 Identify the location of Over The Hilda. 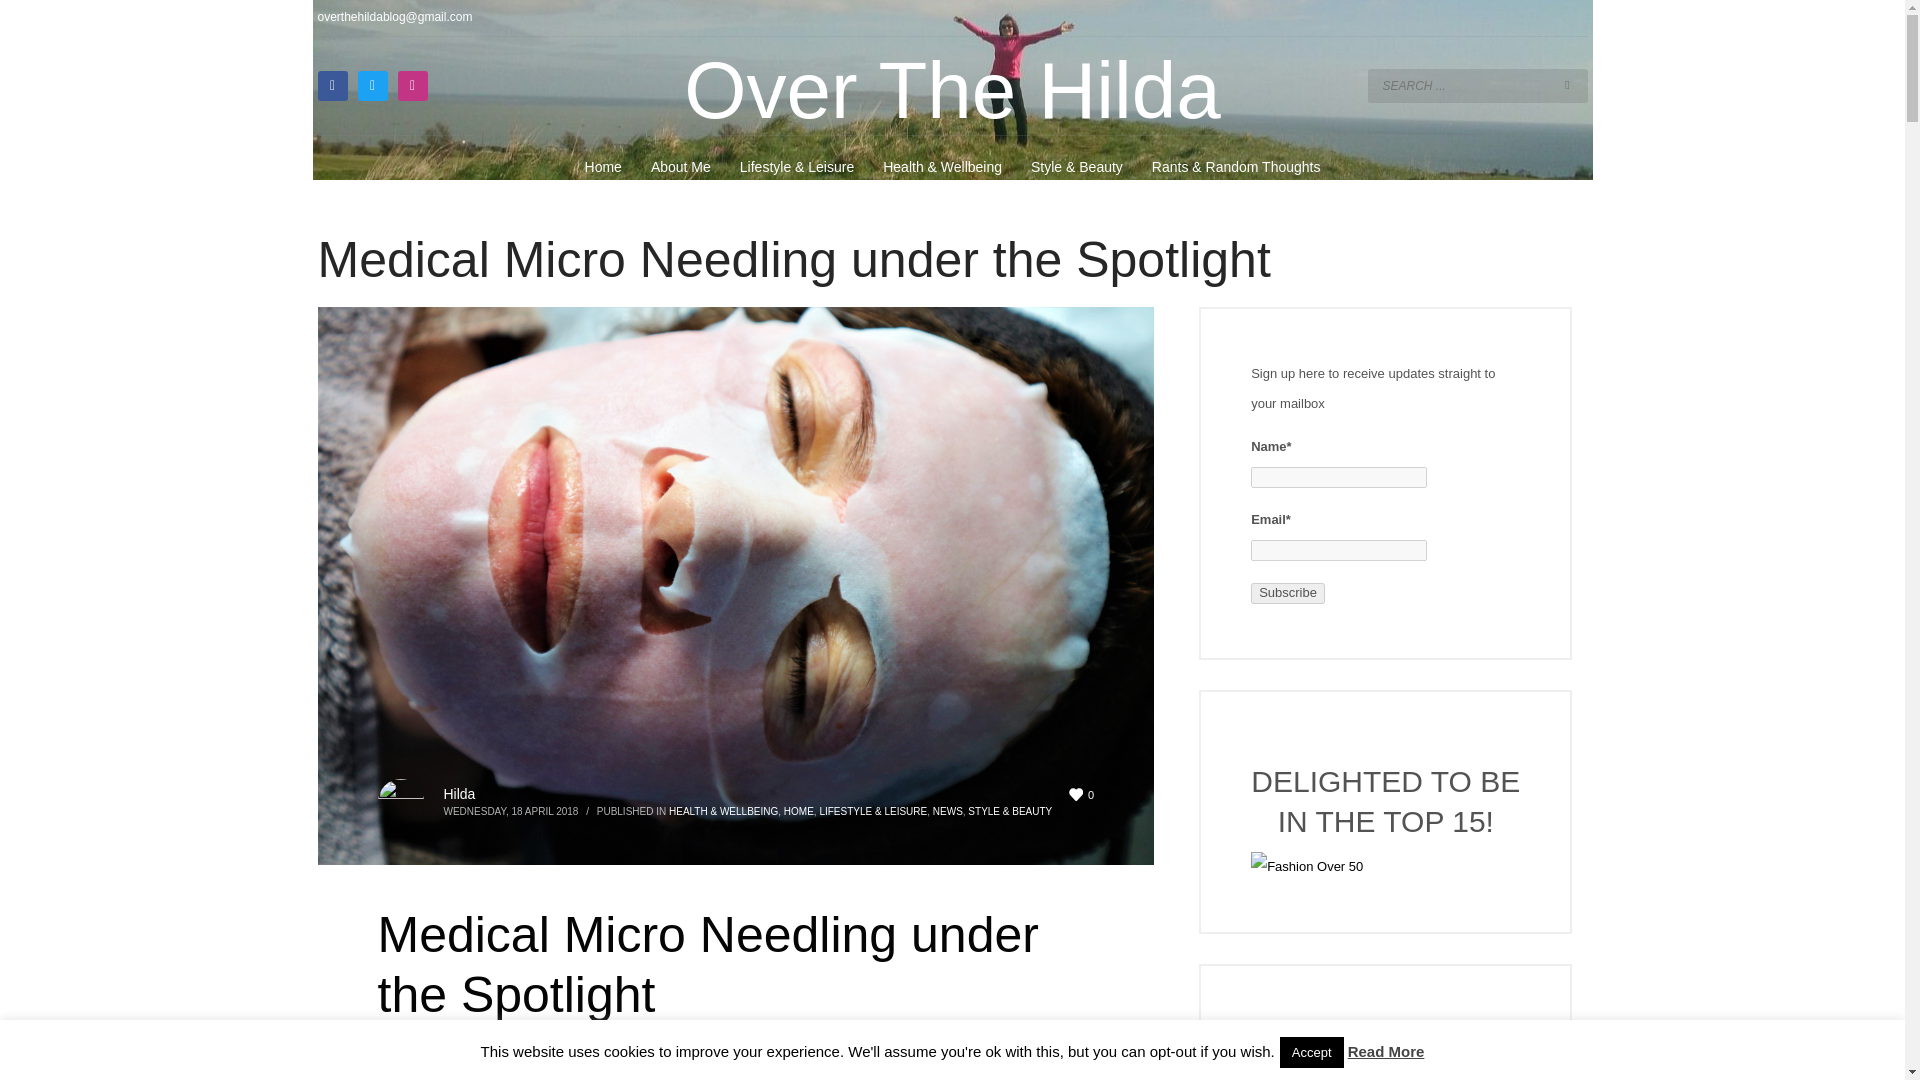
(952, 90).